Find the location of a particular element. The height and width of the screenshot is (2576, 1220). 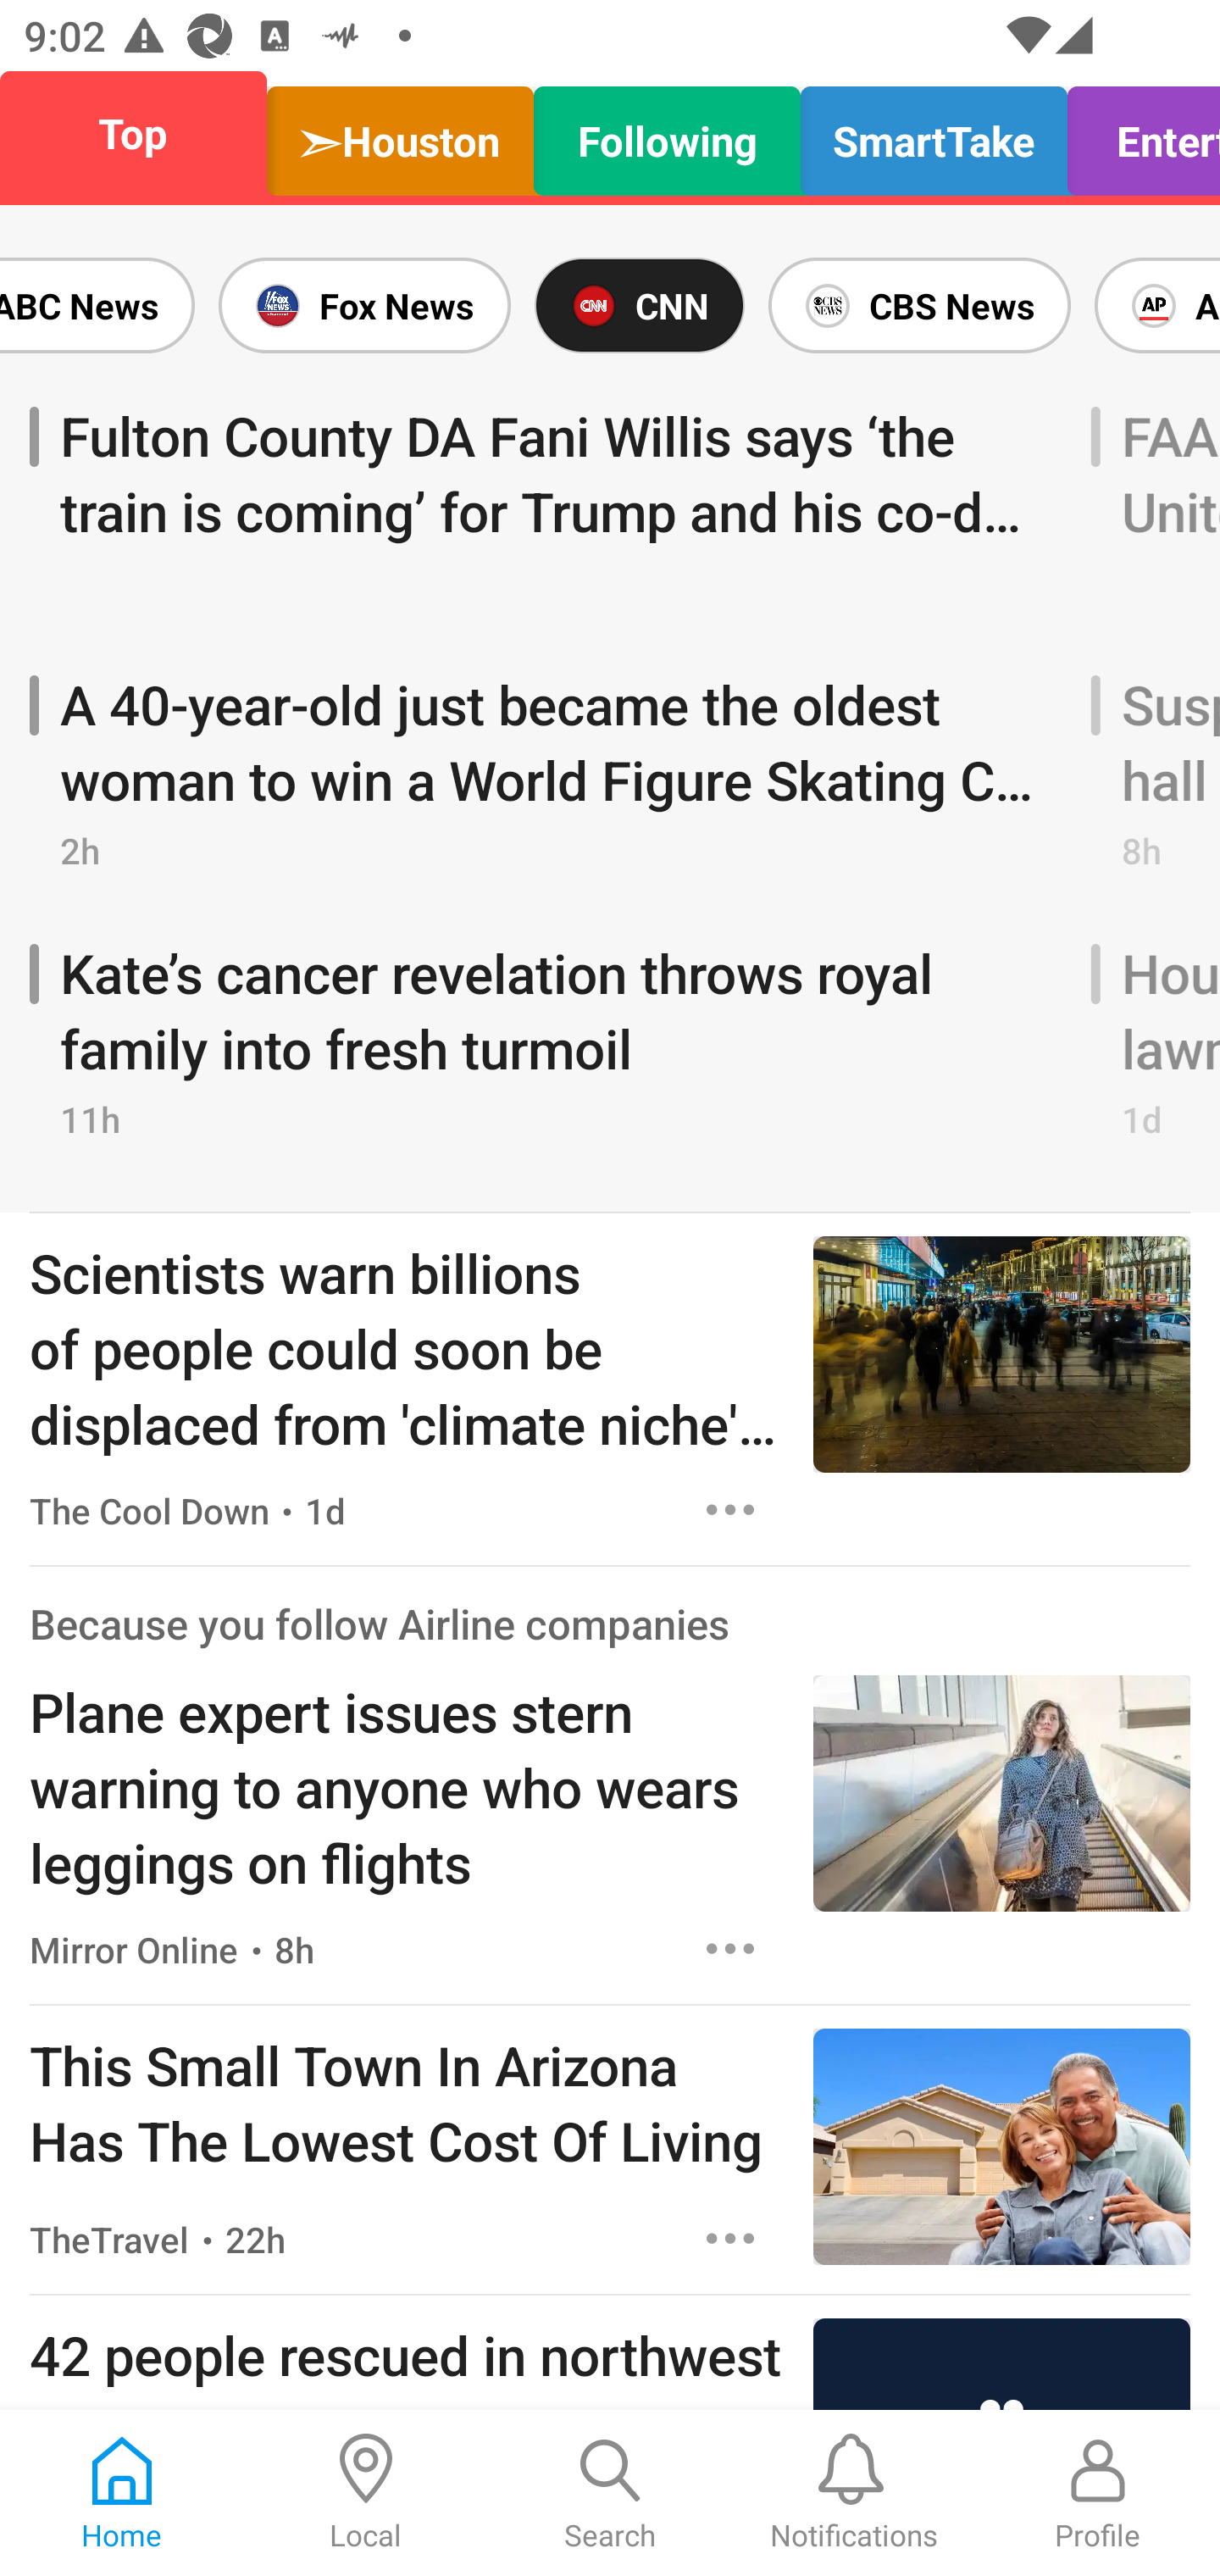

Options is located at coordinates (730, 1948).